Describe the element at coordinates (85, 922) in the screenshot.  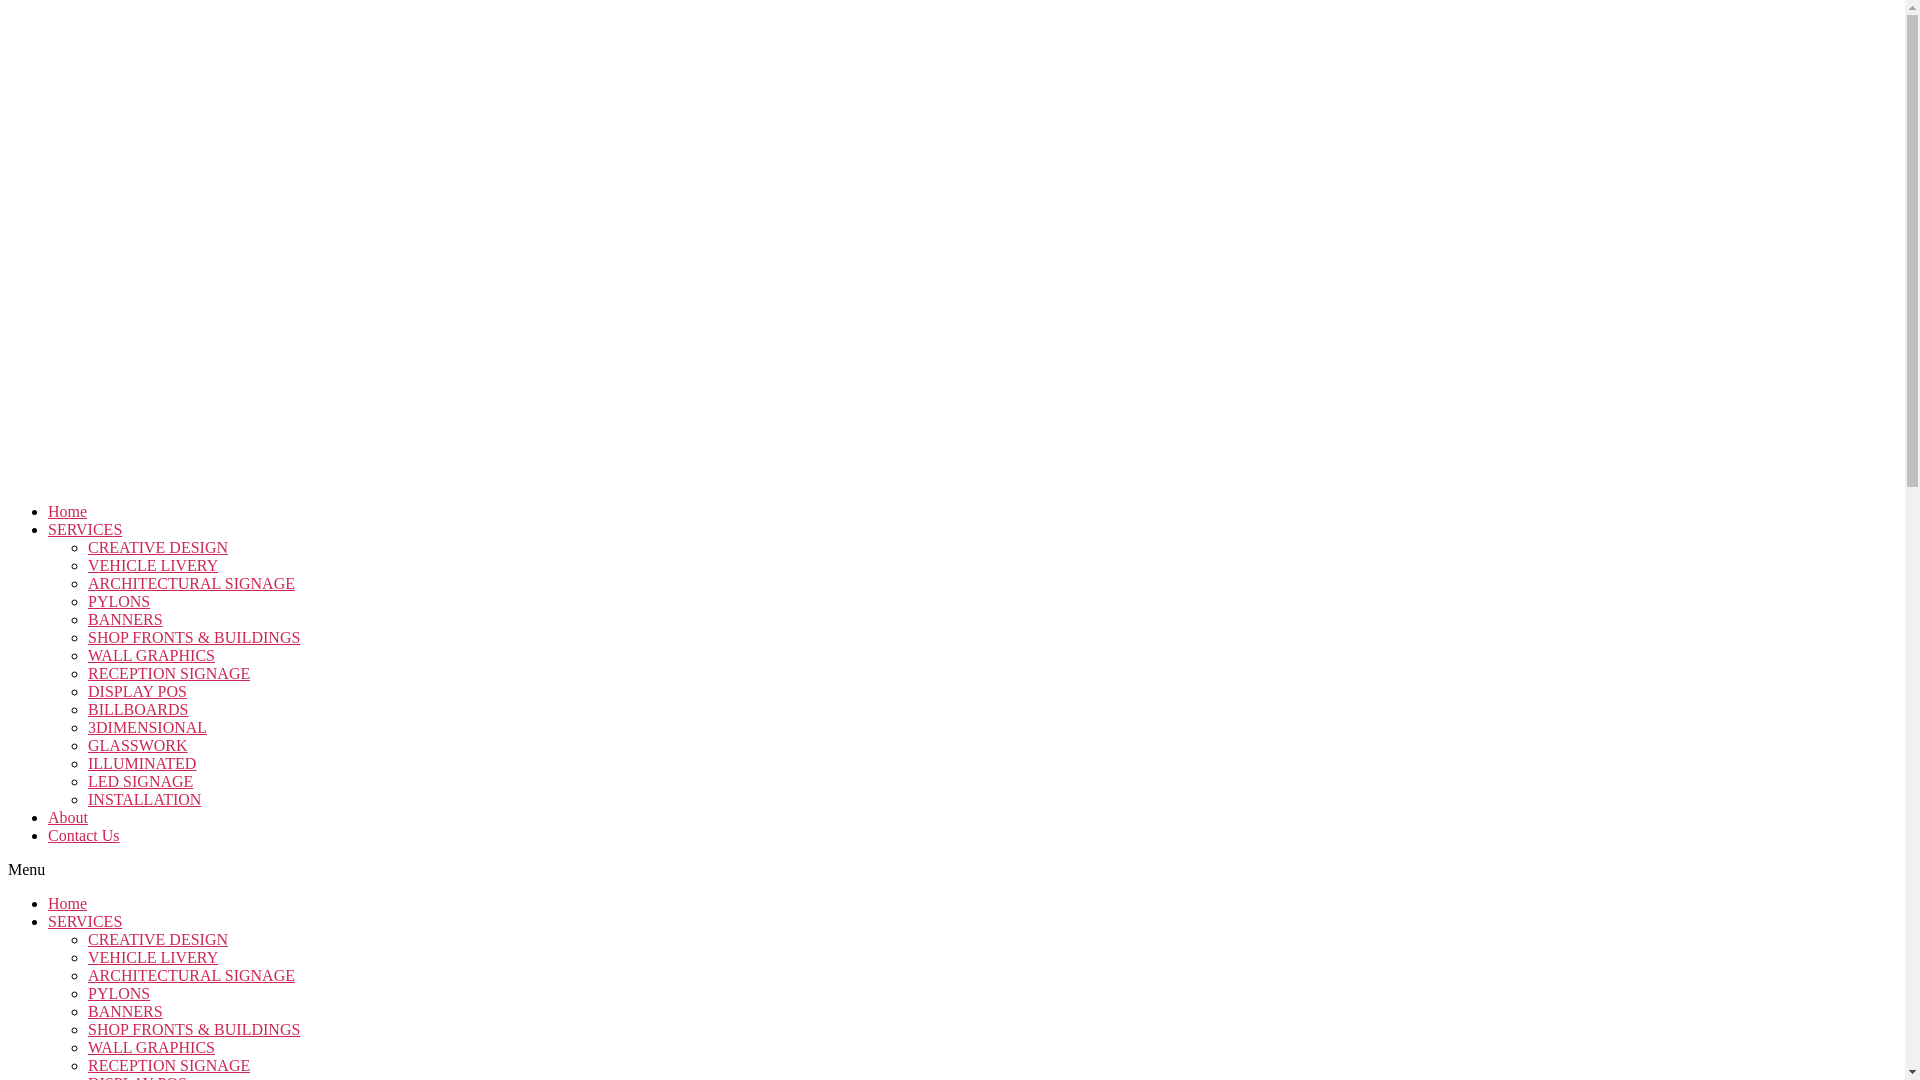
I see `SERVICES` at that location.